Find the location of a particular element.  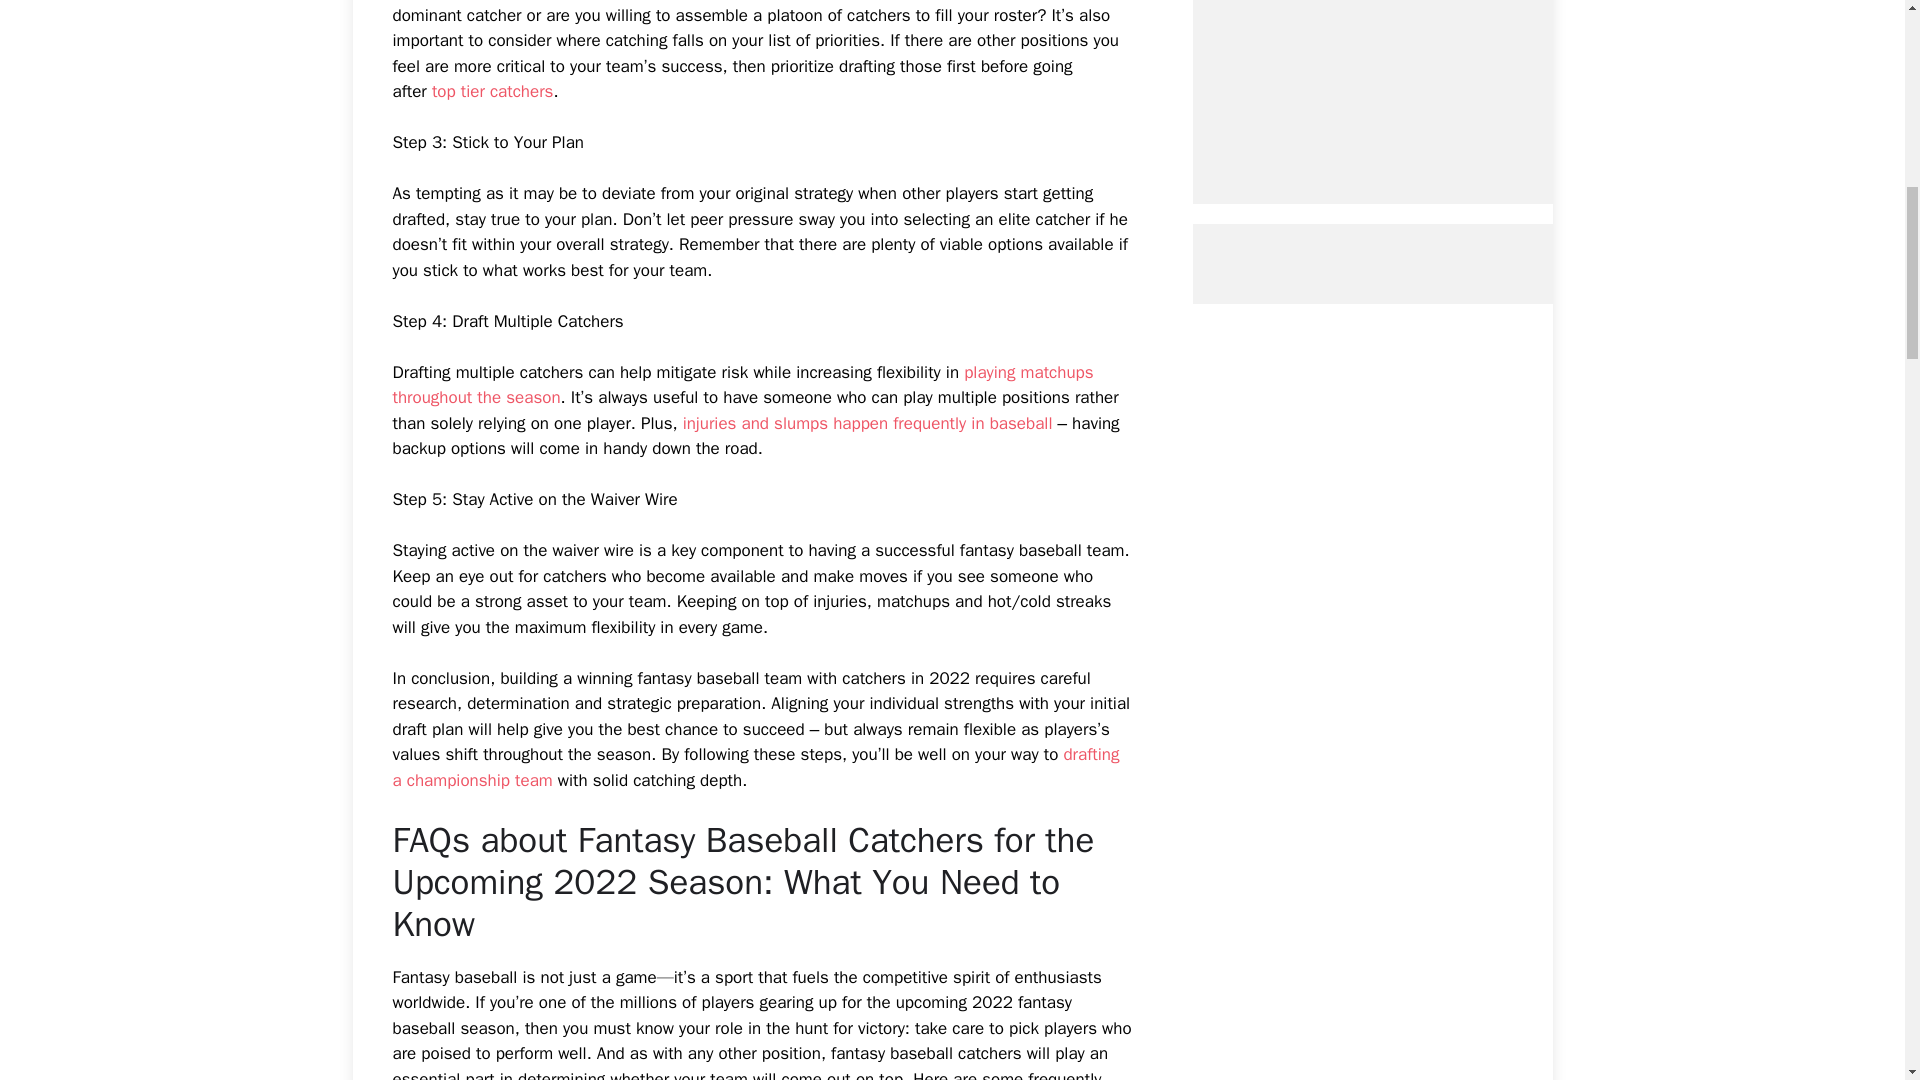

playing matchups throughout the season is located at coordinates (742, 385).